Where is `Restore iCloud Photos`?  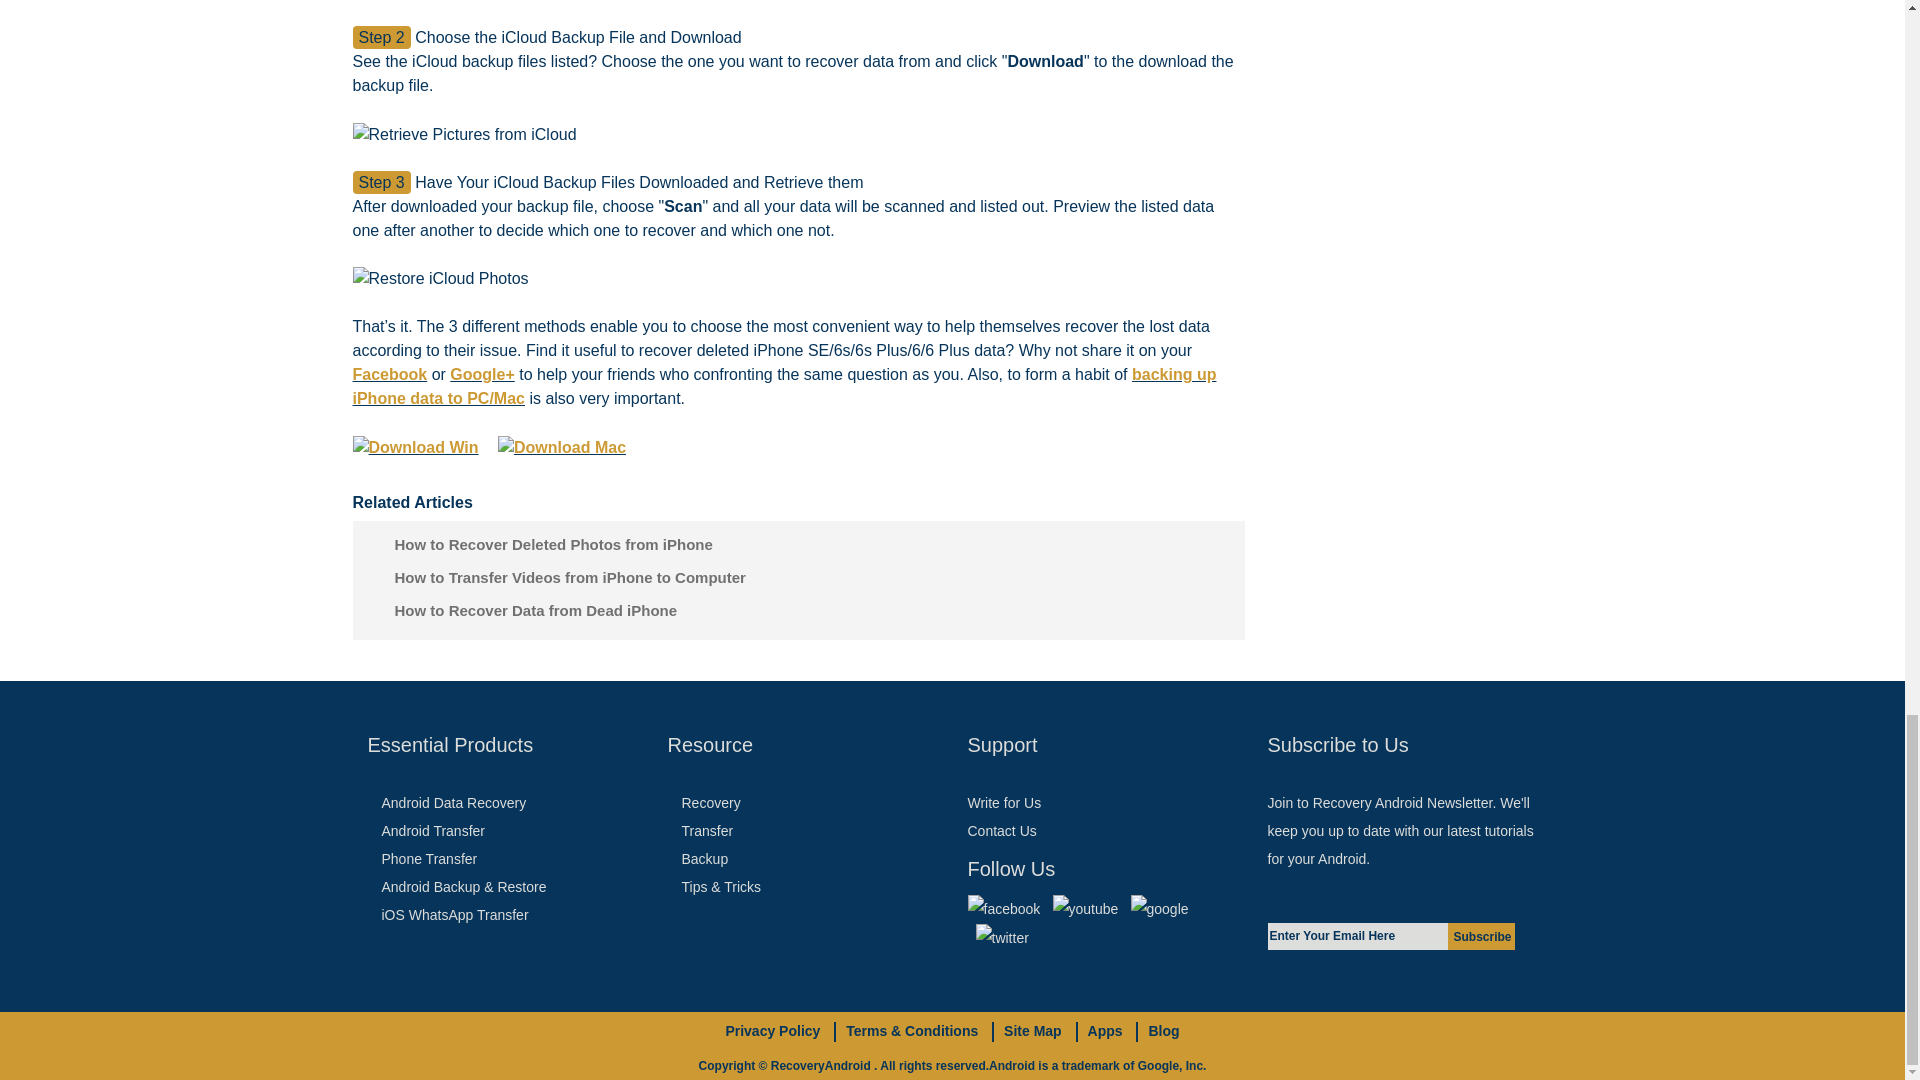
Restore iCloud Photos is located at coordinates (440, 278).